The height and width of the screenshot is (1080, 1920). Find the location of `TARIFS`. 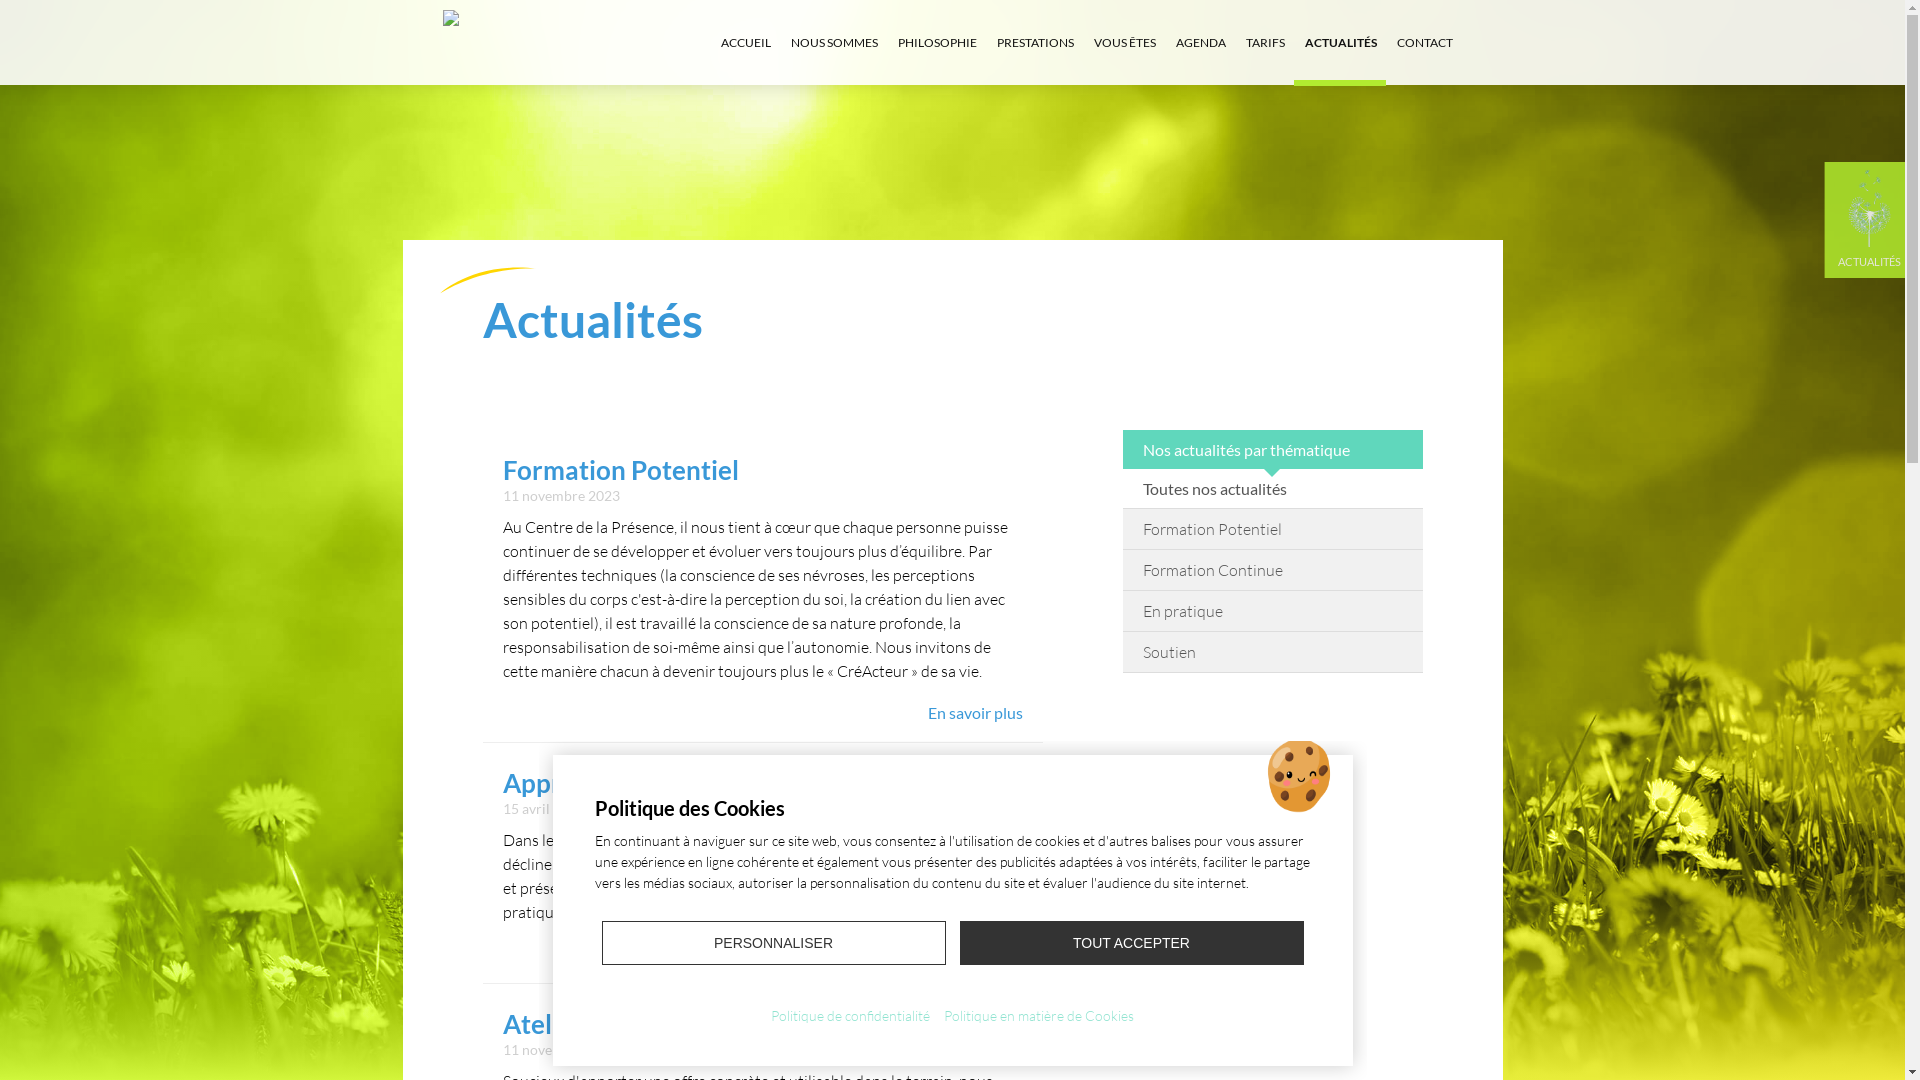

TARIFS is located at coordinates (1266, 42).